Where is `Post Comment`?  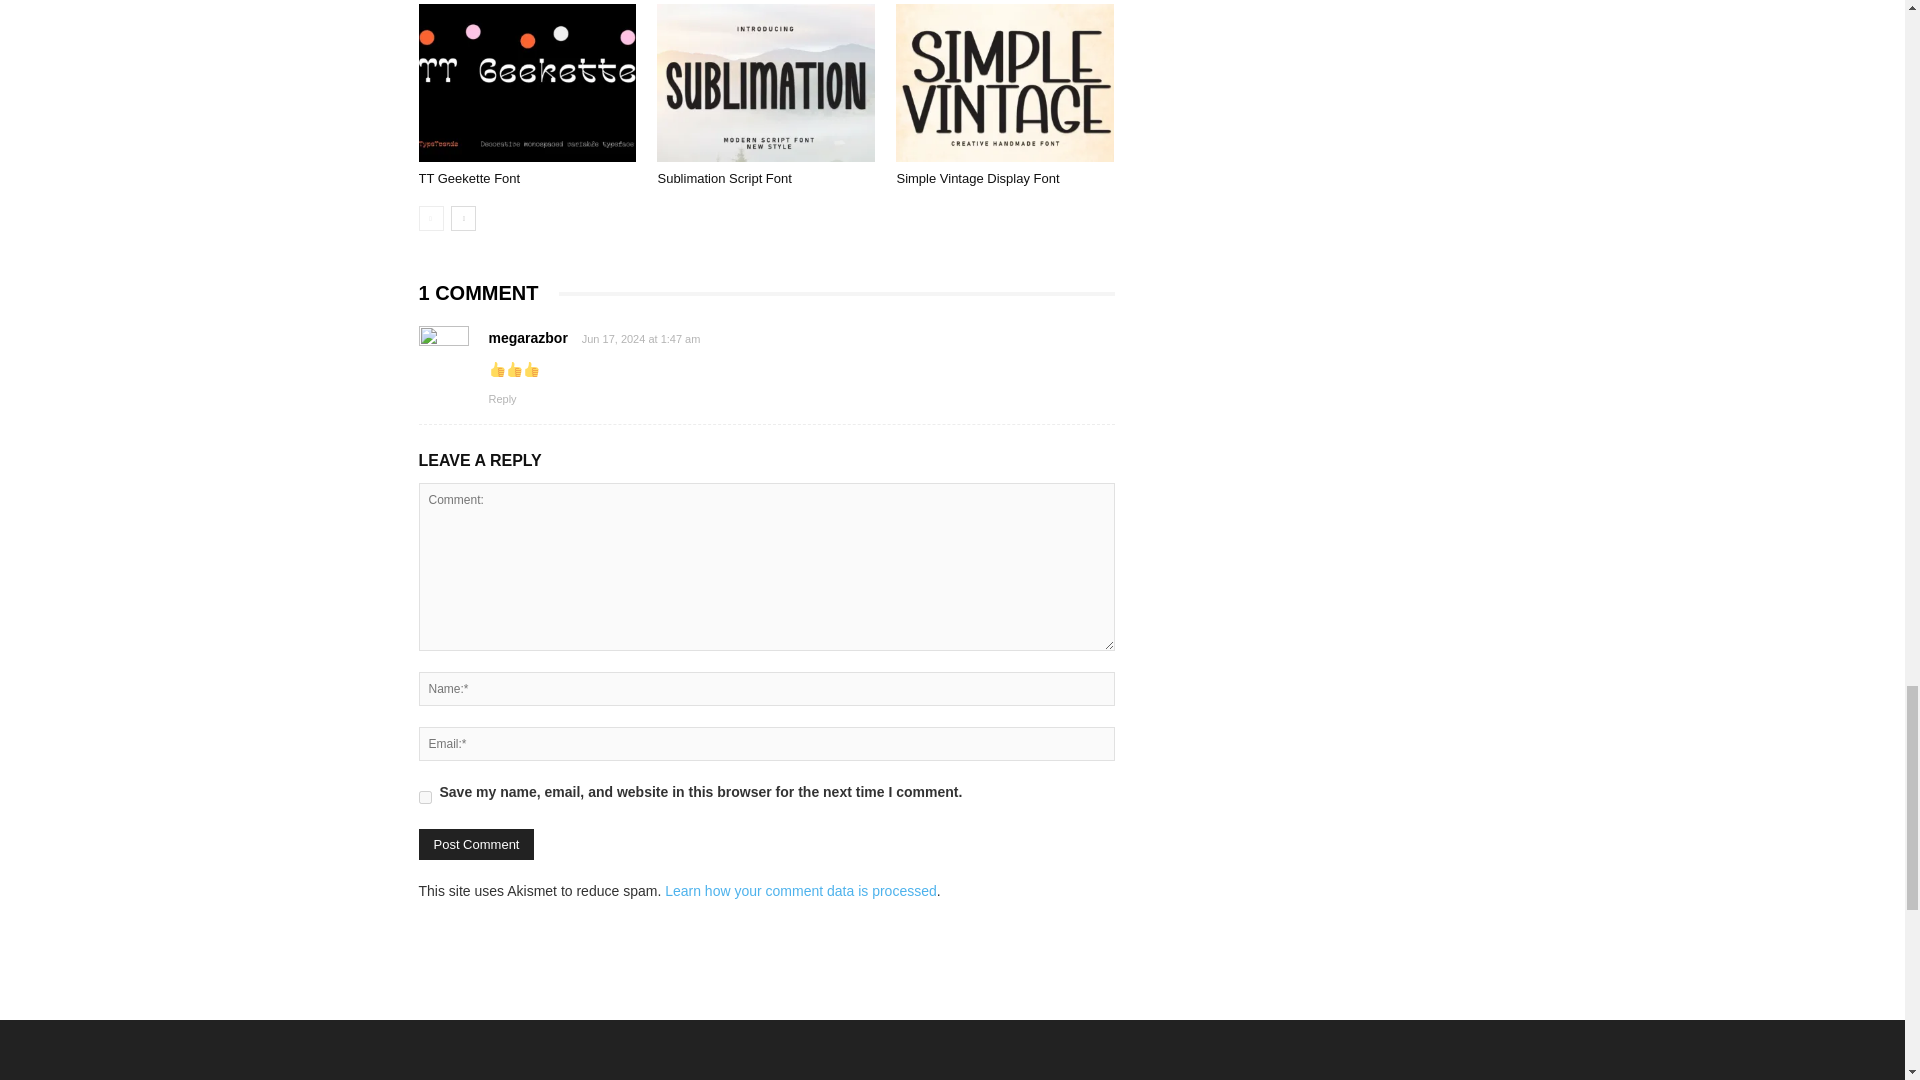
Post Comment is located at coordinates (476, 844).